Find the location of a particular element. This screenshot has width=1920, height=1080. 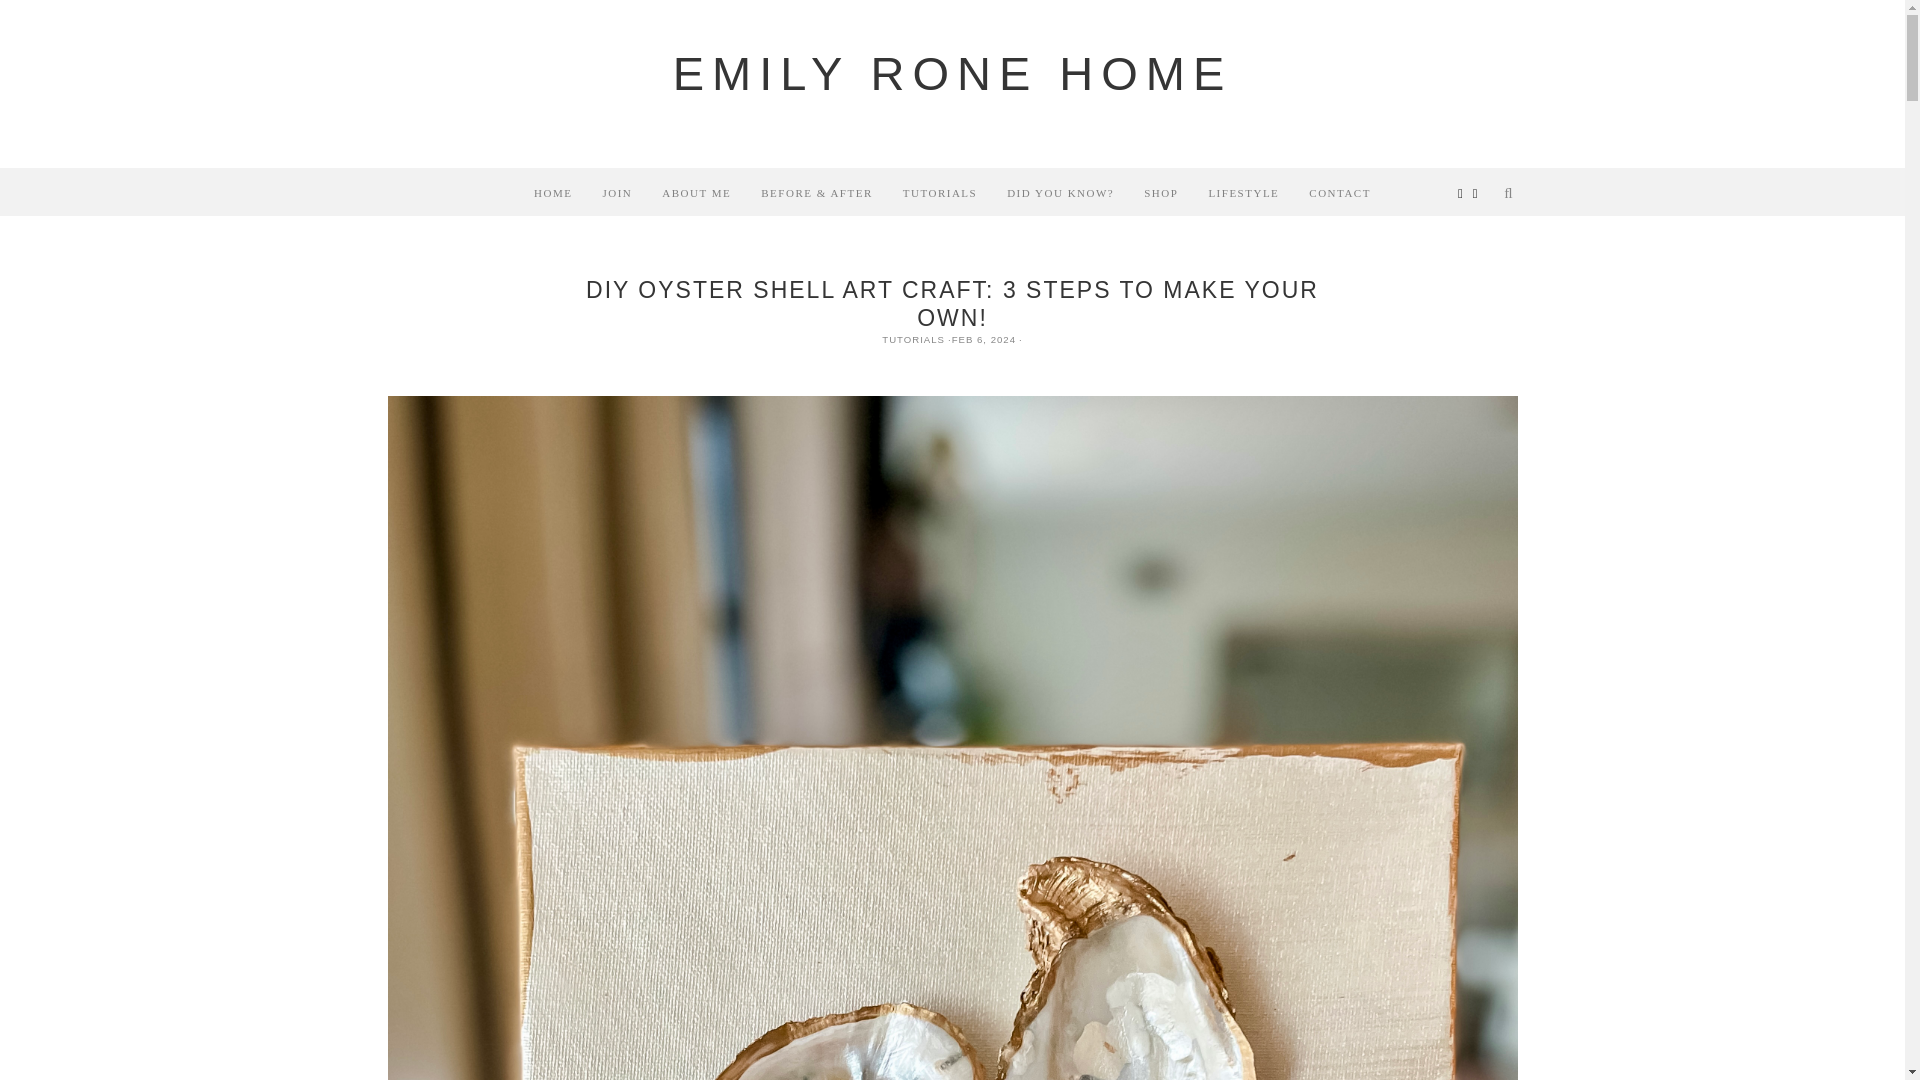

HOME is located at coordinates (552, 192).